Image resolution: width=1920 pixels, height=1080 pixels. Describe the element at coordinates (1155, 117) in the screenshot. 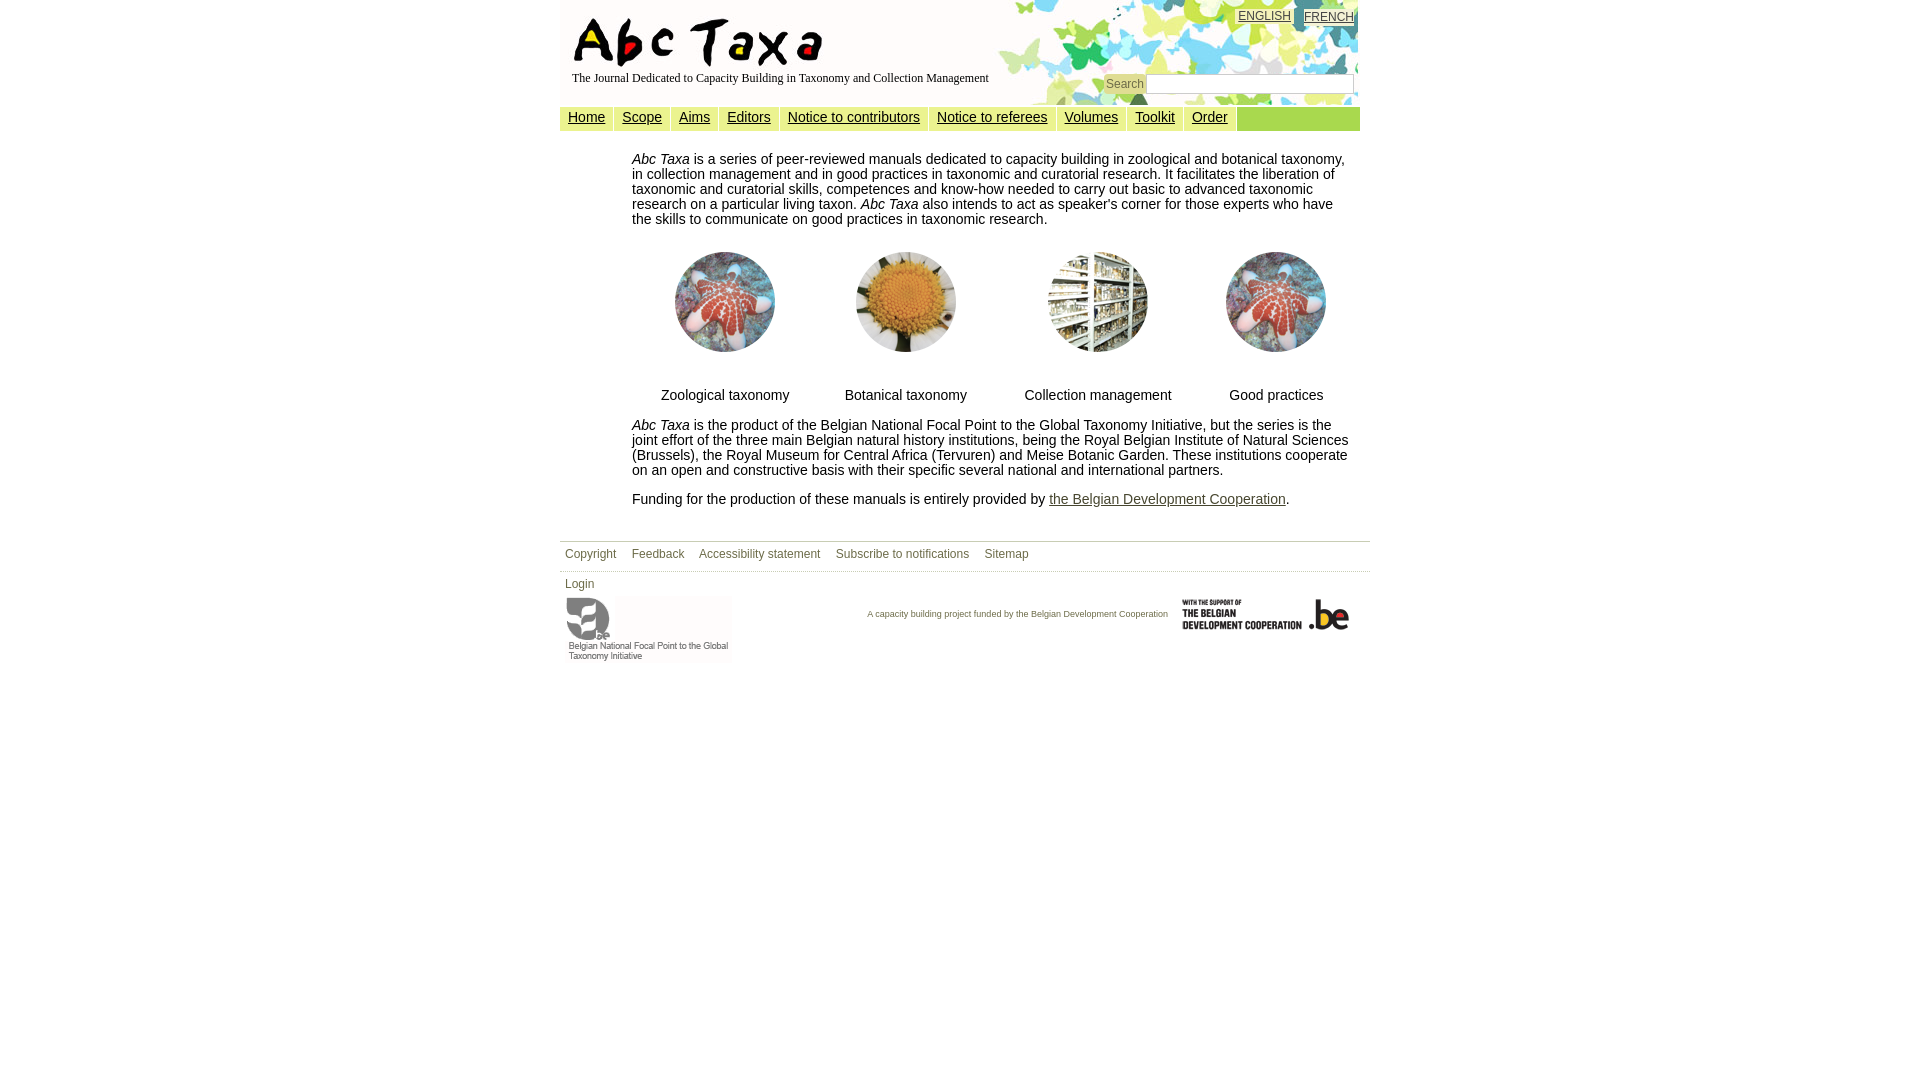

I see `Toolkit` at that location.